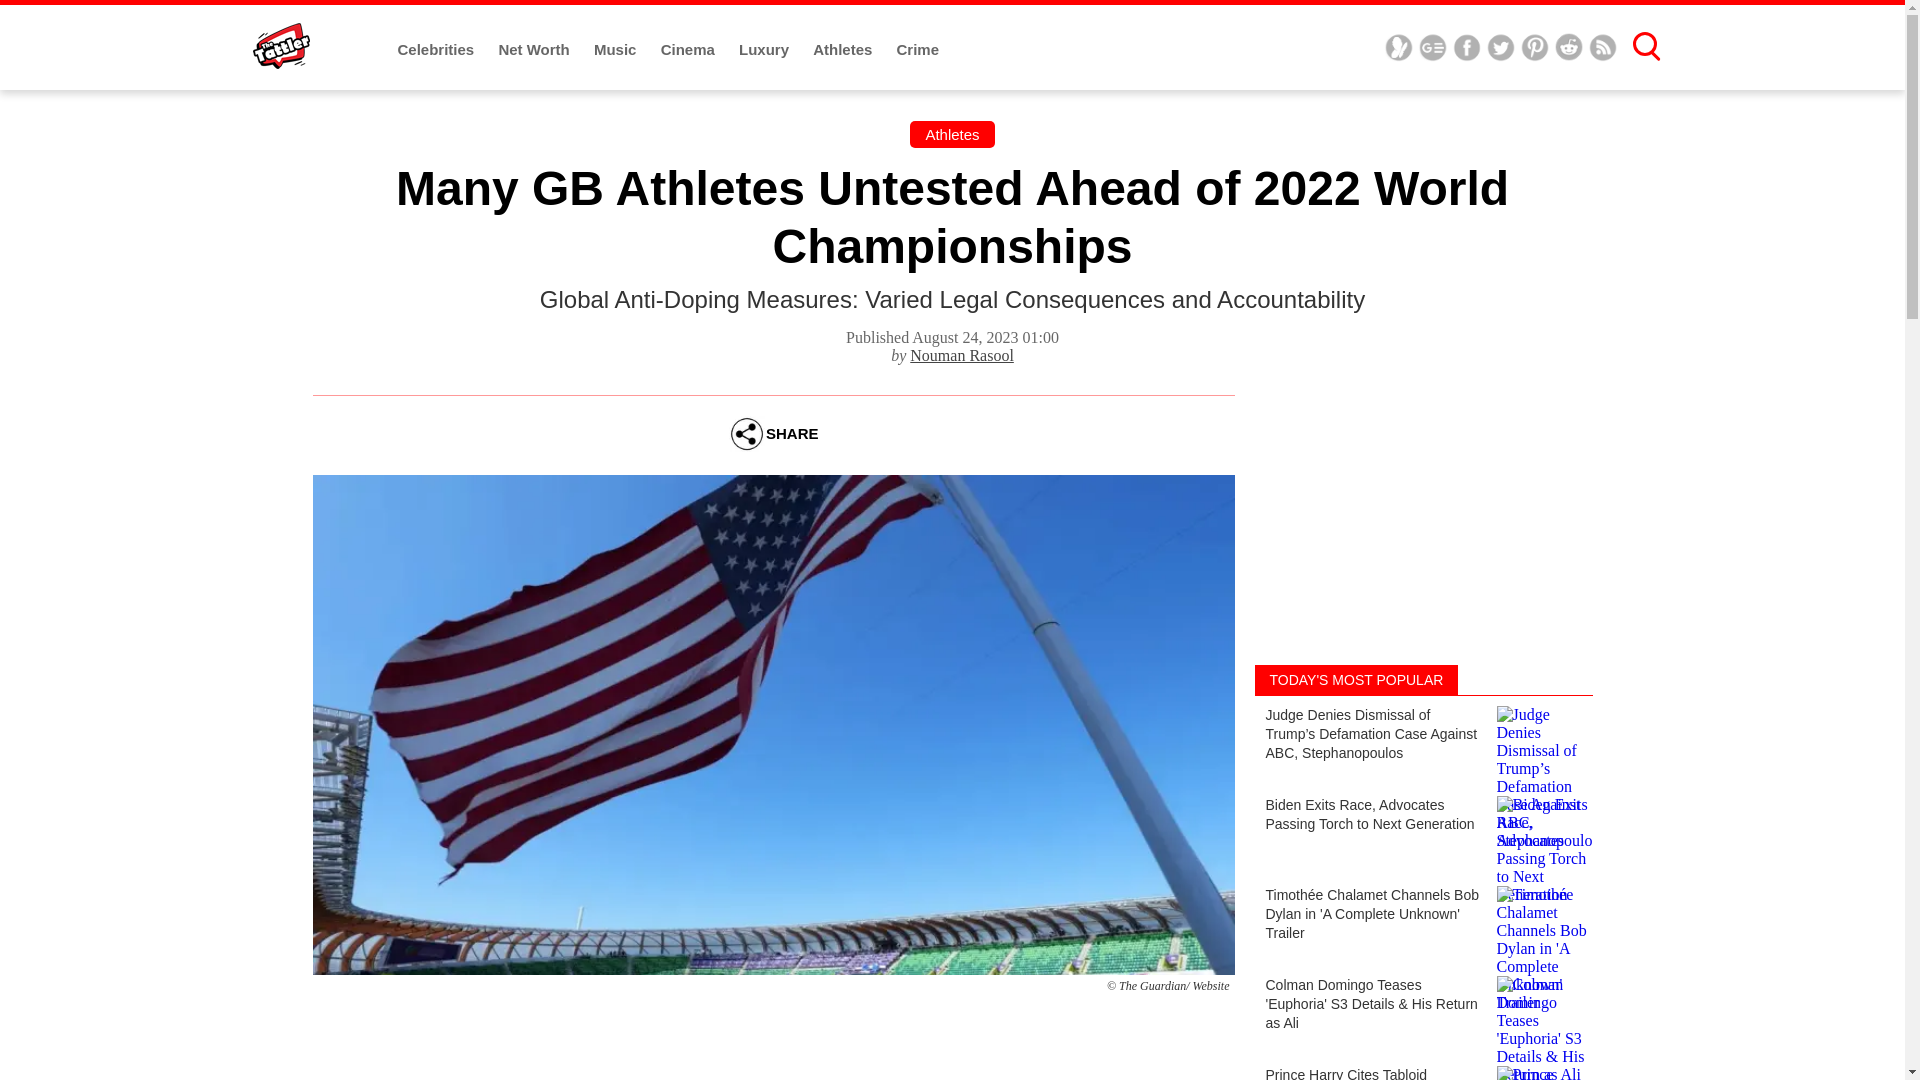 The height and width of the screenshot is (1080, 1920). I want to click on Cinema, so click(689, 50).